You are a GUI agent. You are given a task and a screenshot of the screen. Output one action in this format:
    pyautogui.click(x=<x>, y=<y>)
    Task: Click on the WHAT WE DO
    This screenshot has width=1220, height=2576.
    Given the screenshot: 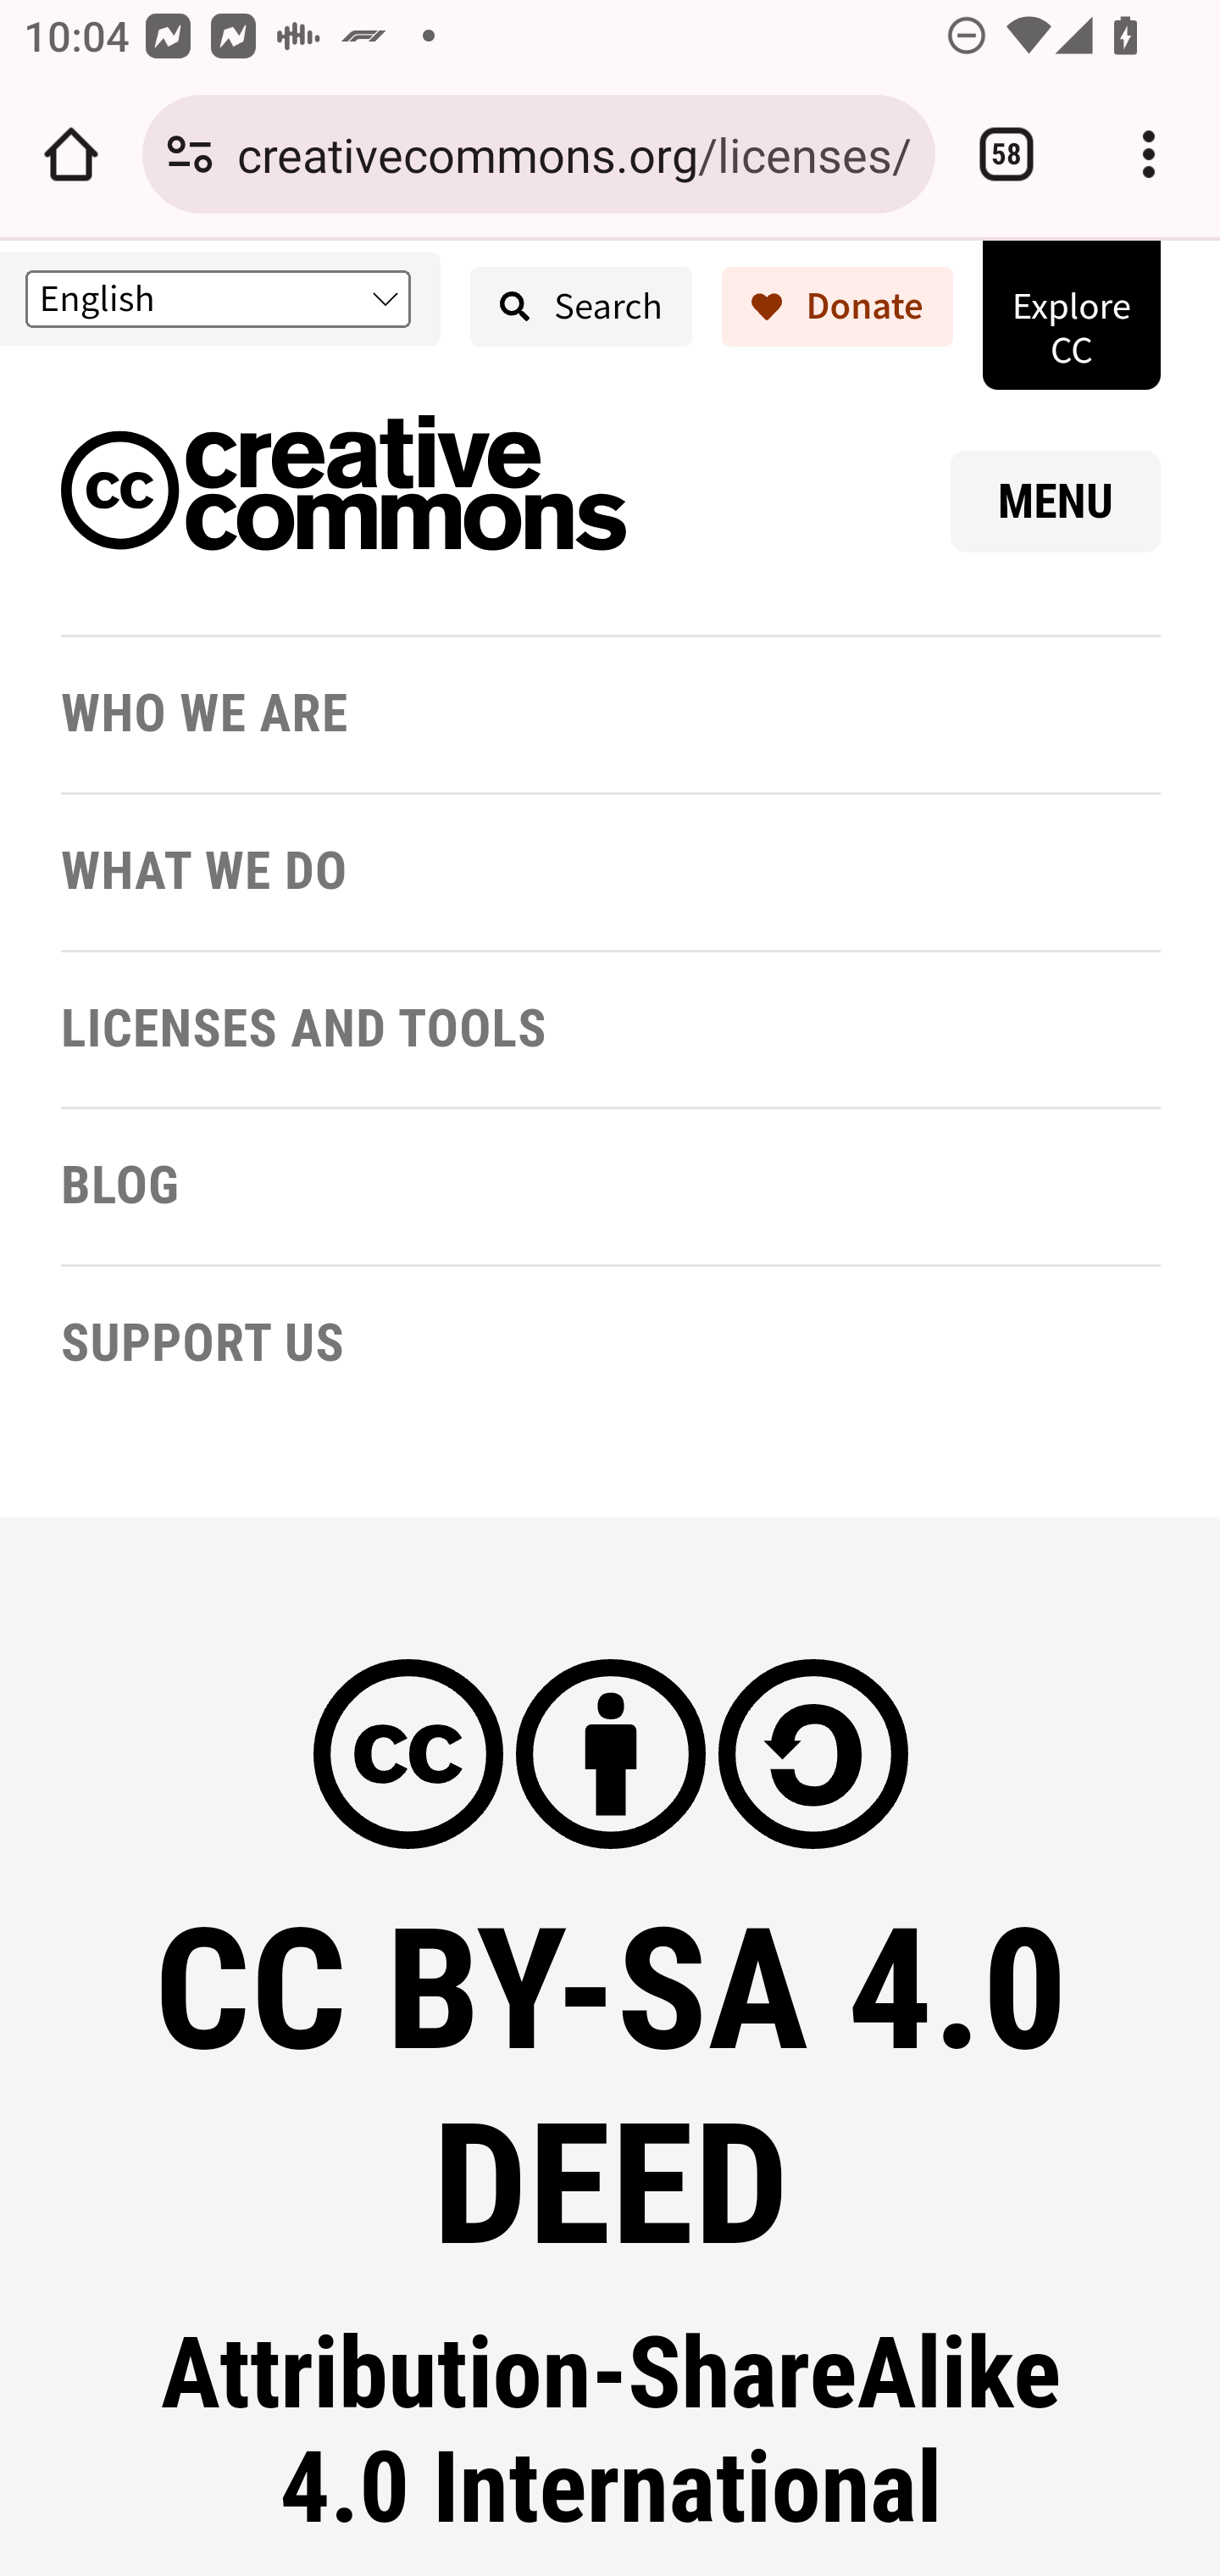 What is the action you would take?
    pyautogui.click(x=205, y=872)
    